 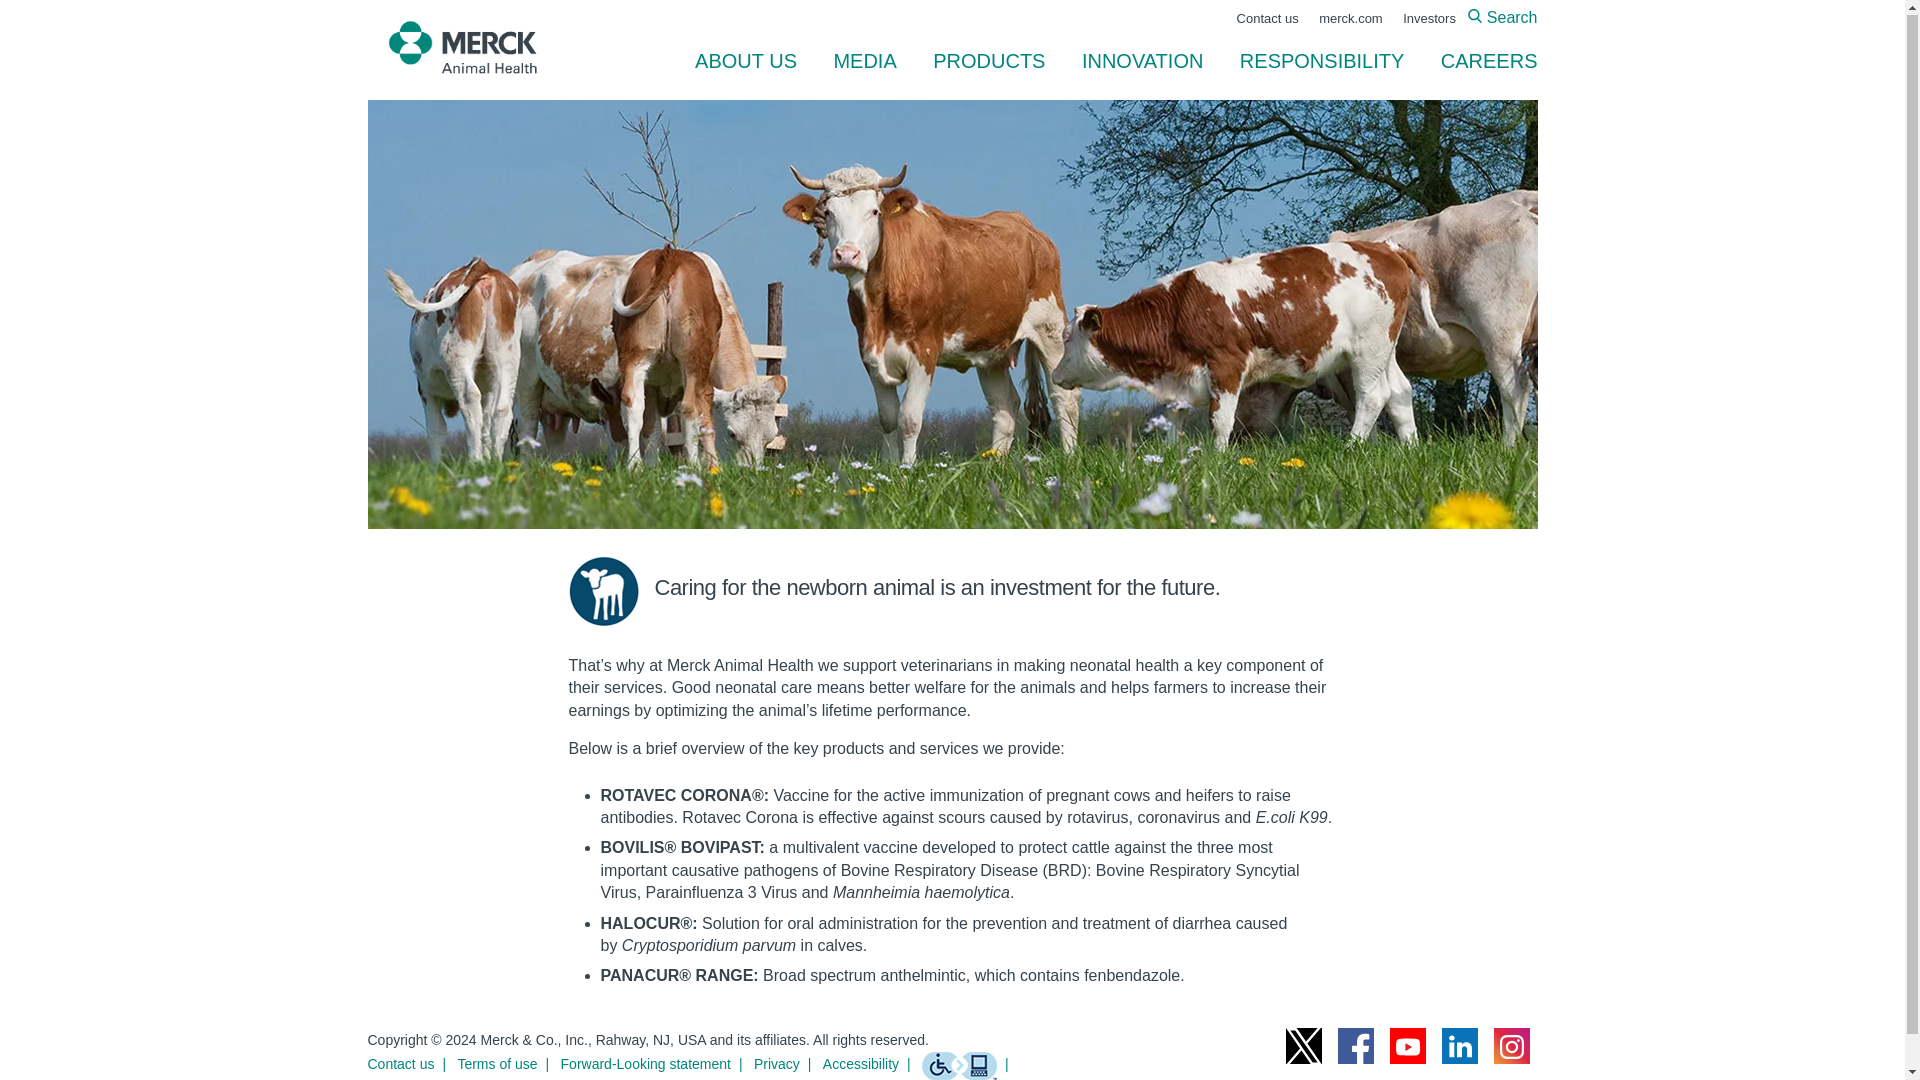 I want to click on Contact us, so click(x=412, y=1063).